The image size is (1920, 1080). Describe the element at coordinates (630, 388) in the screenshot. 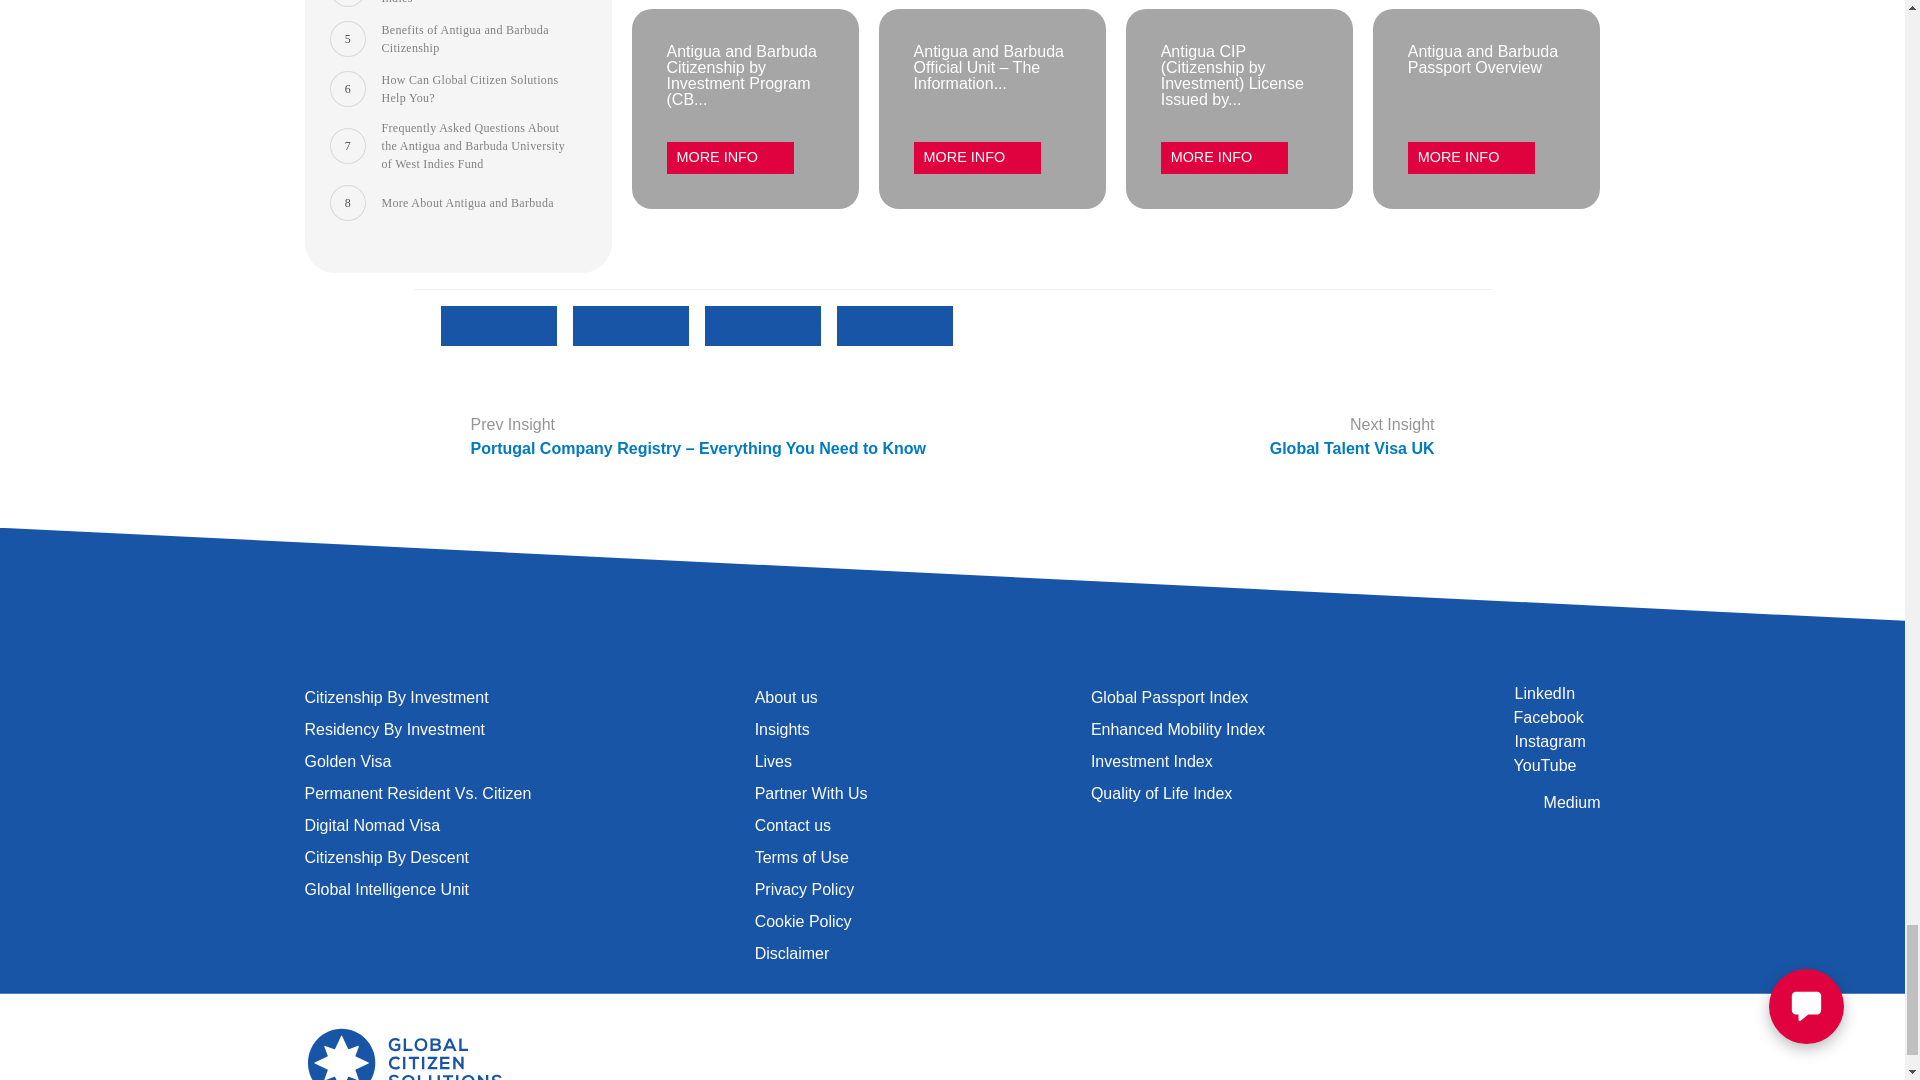

I see `Share on Twitter` at that location.